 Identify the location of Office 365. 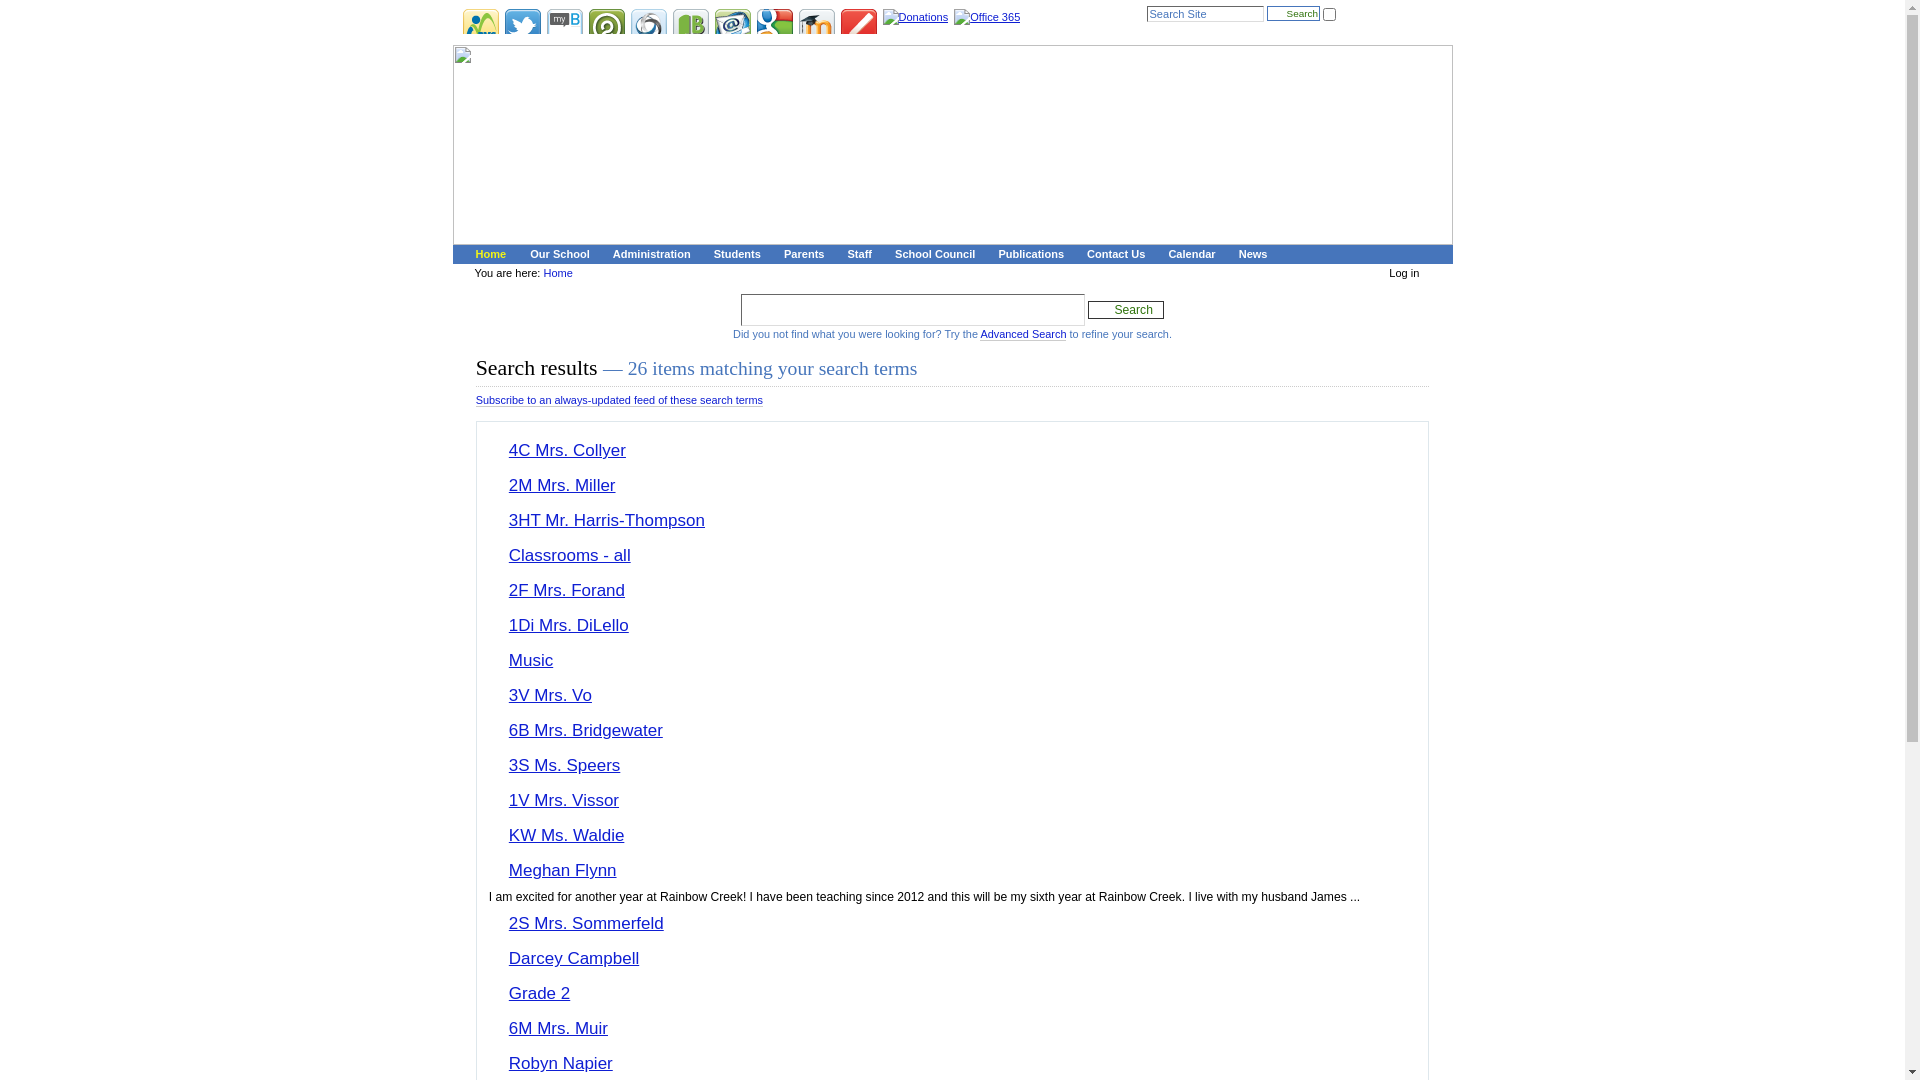
(987, 16).